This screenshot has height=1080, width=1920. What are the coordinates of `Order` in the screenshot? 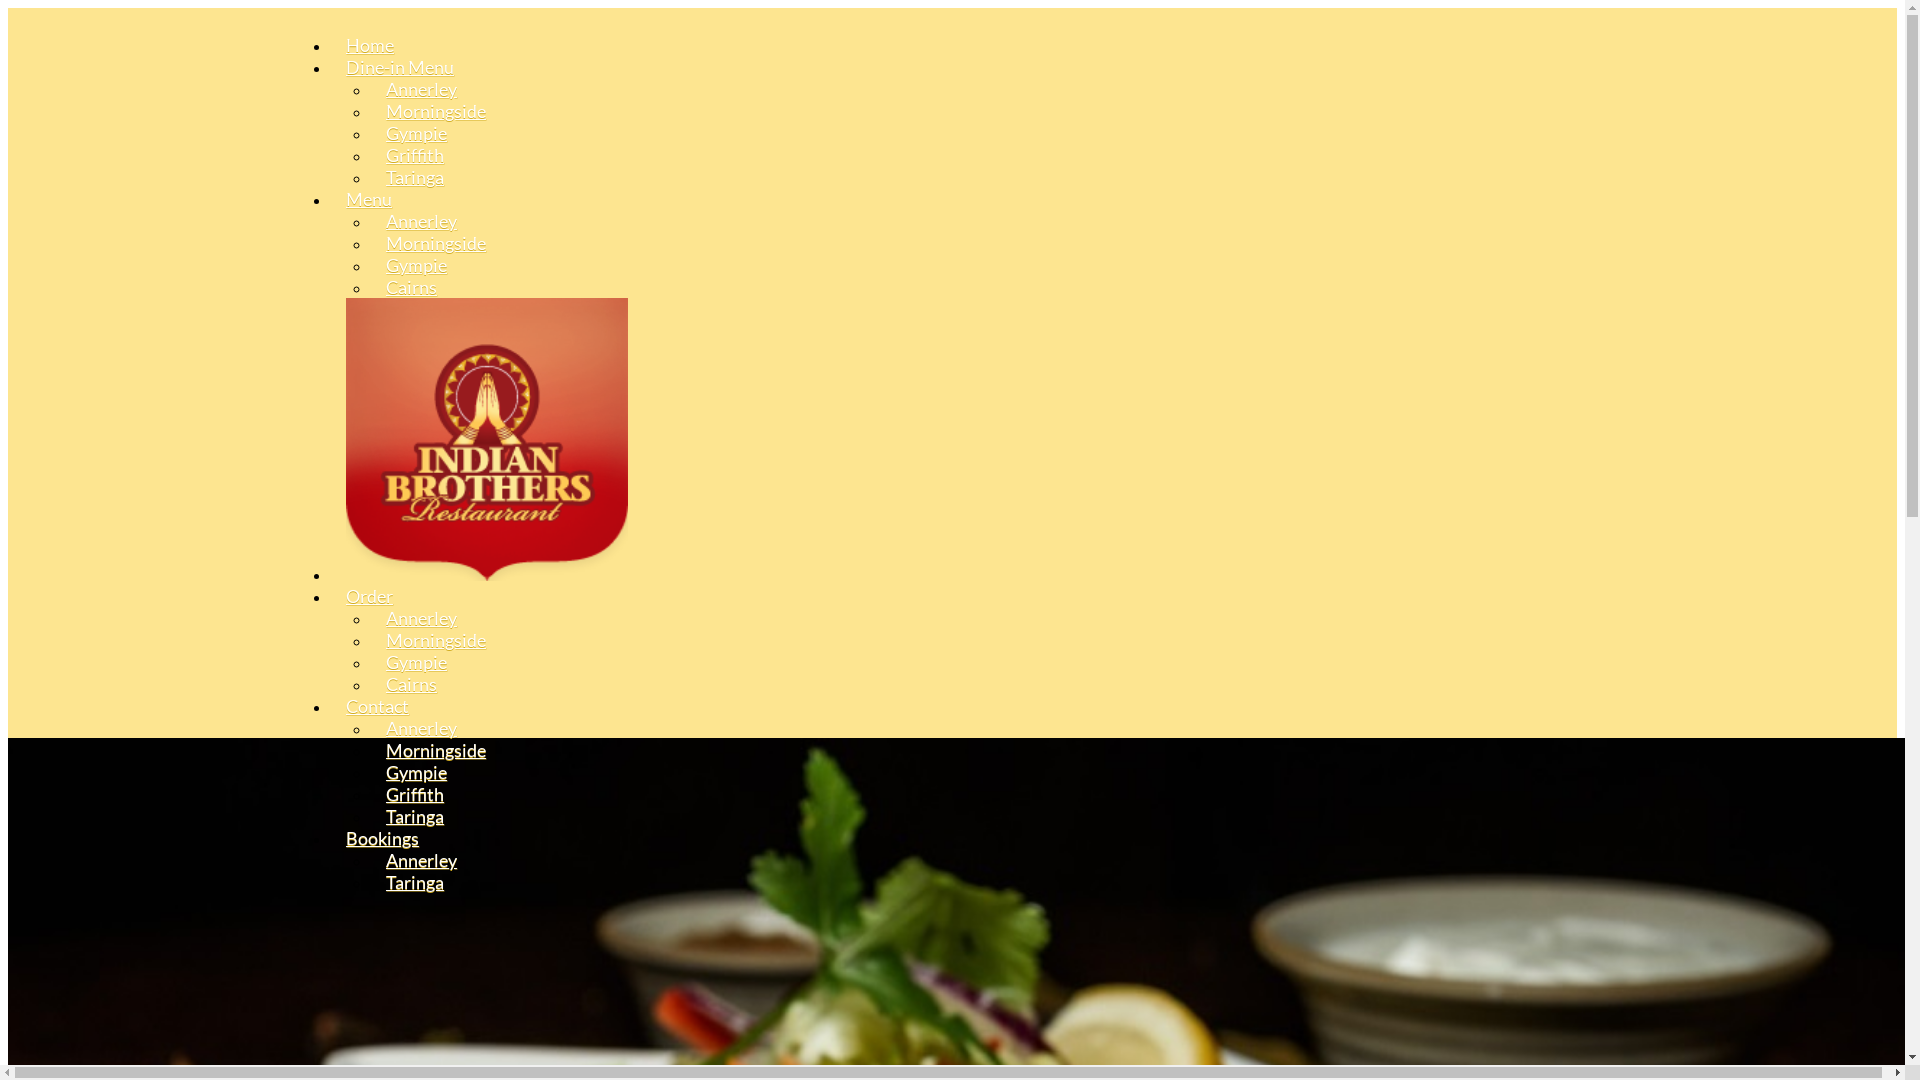 It's located at (370, 596).